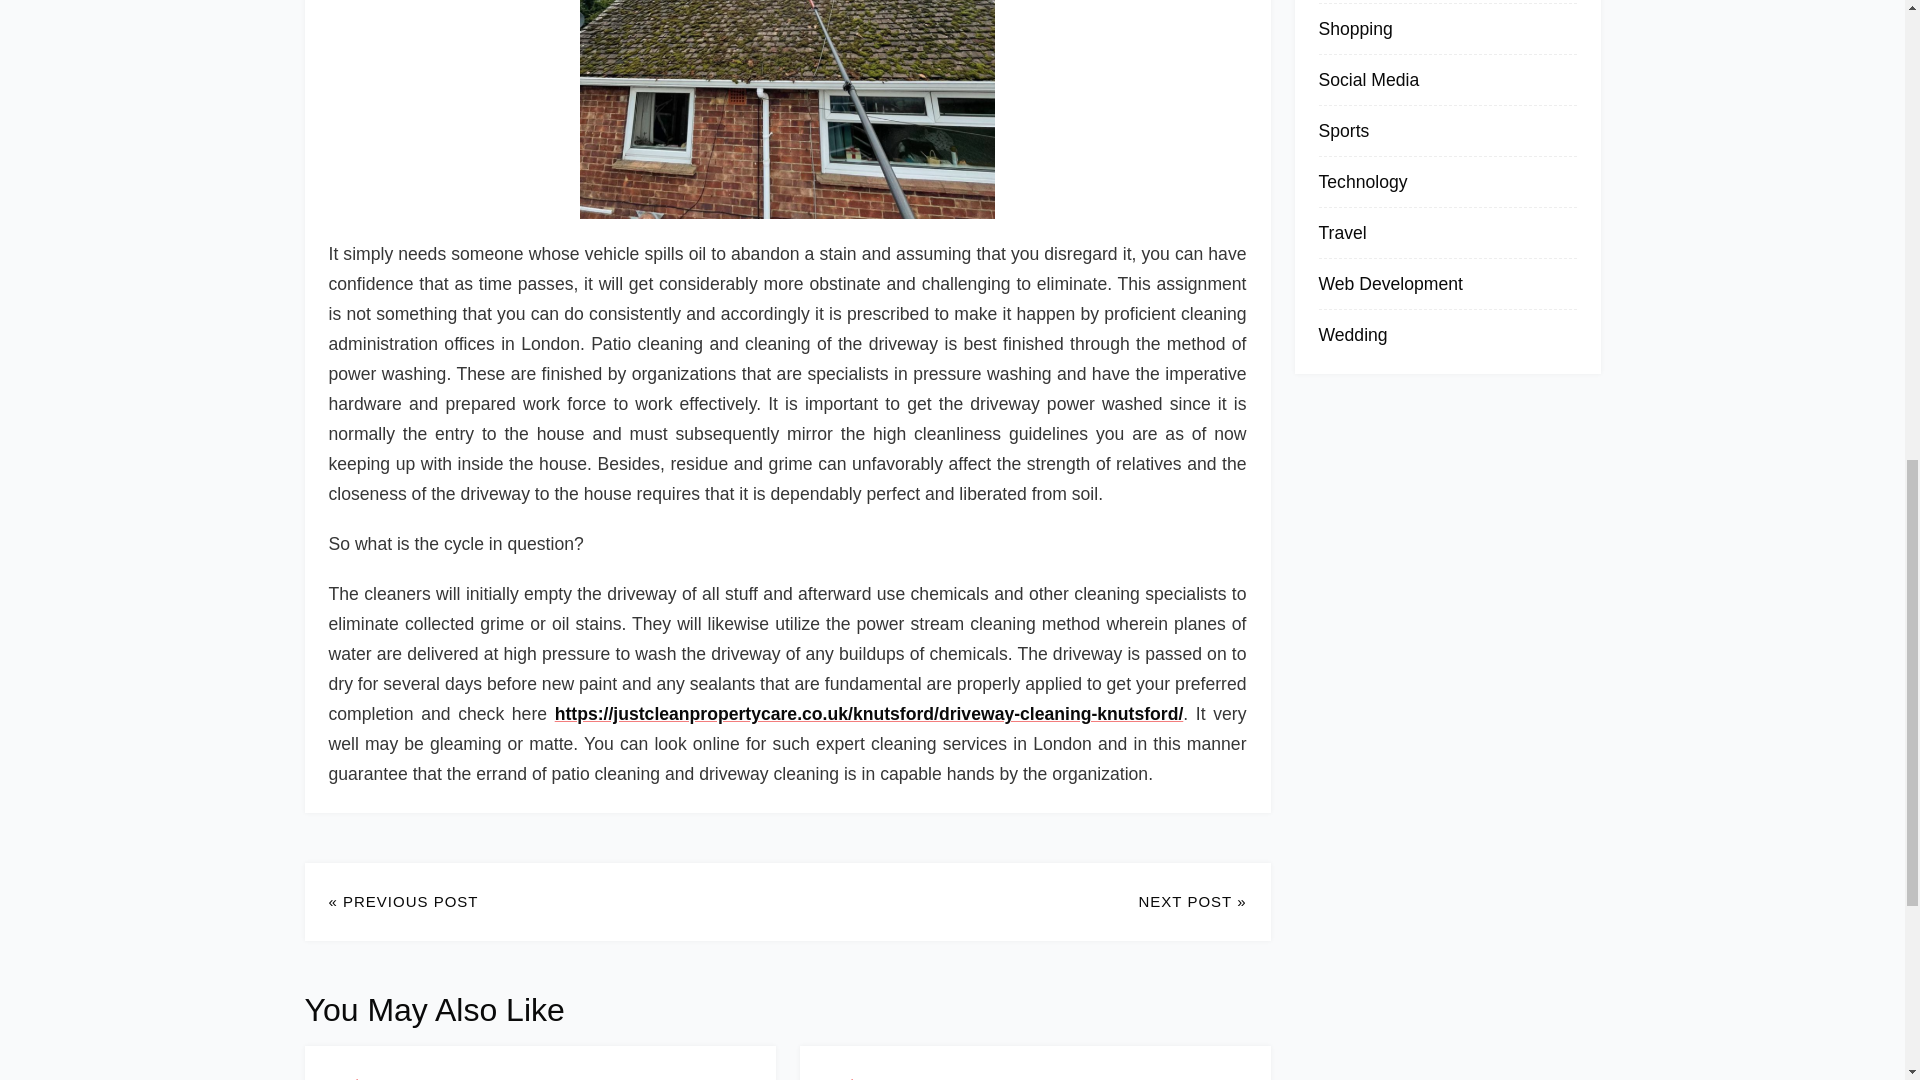 The height and width of the screenshot is (1080, 1920). What do you see at coordinates (1368, 80) in the screenshot?
I see `Social Media` at bounding box center [1368, 80].